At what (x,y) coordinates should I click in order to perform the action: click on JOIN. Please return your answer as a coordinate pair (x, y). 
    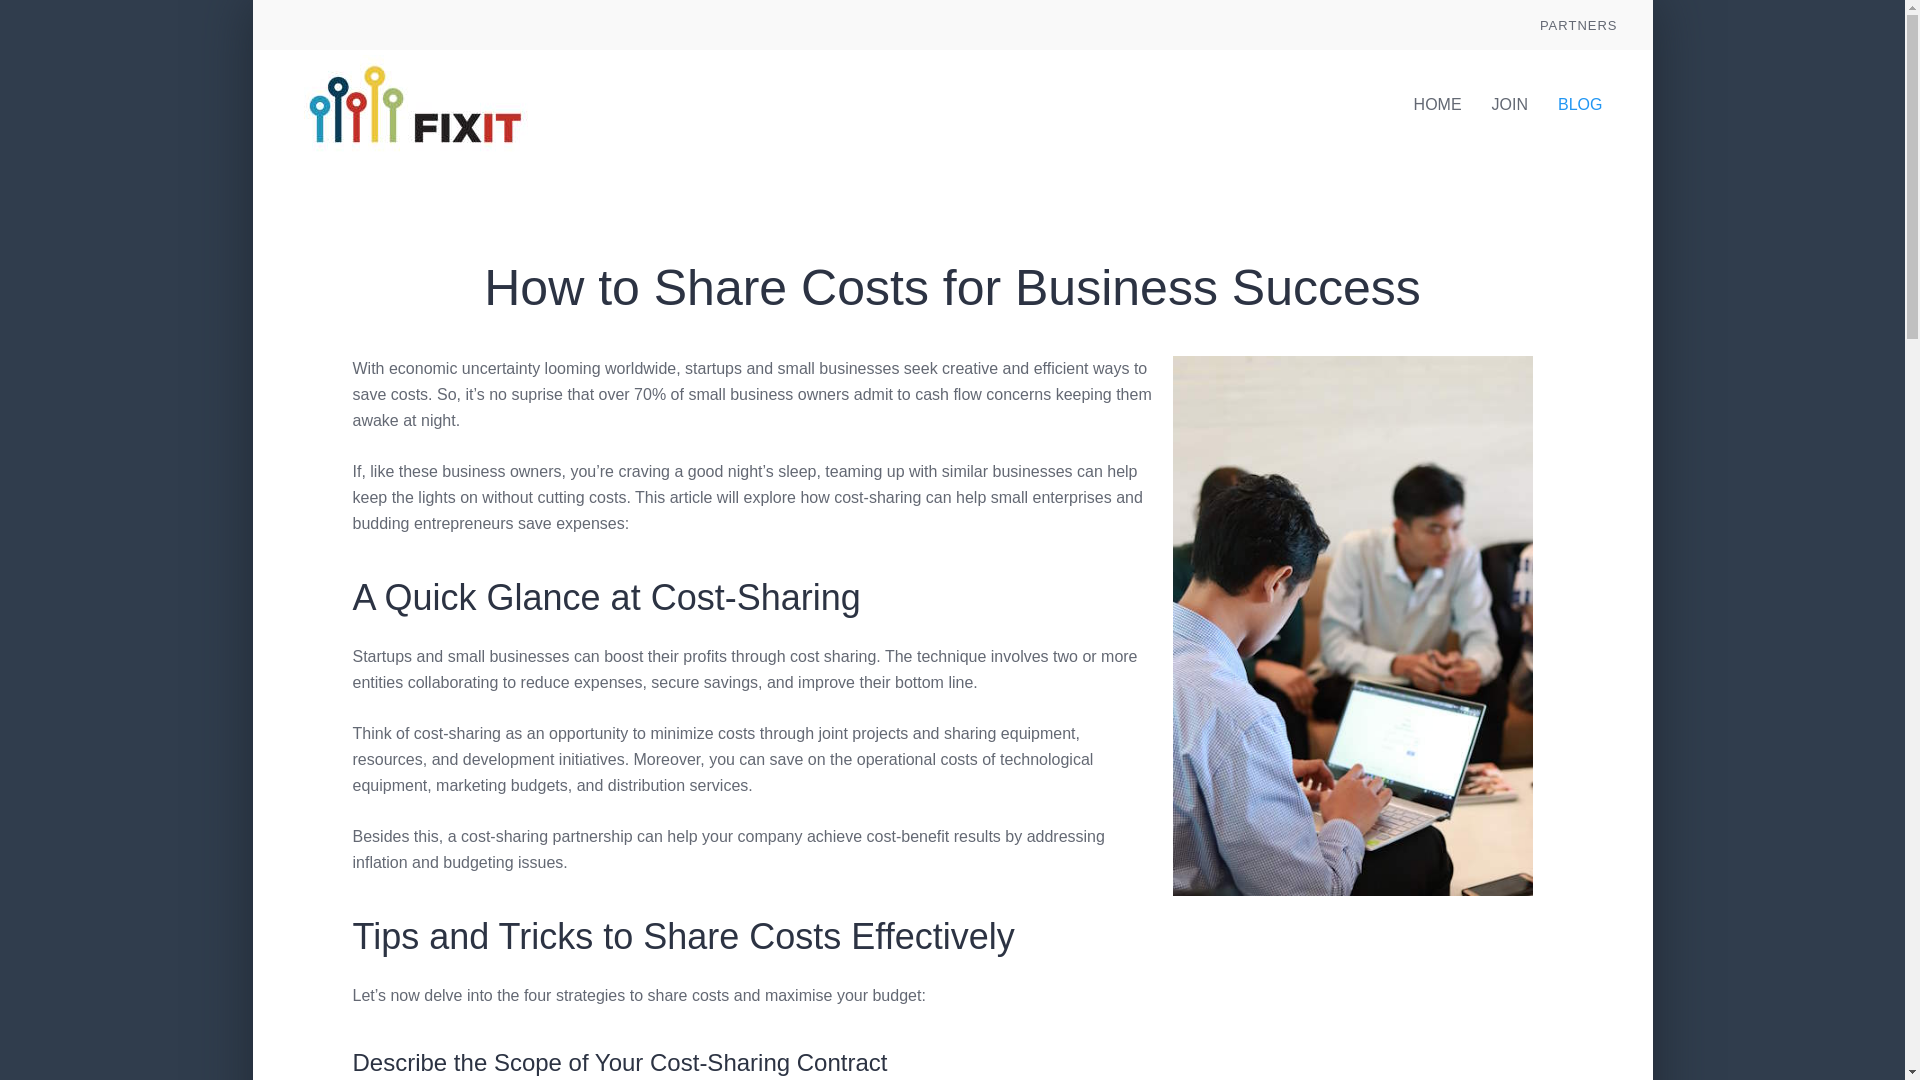
    Looking at the image, I should click on (1510, 104).